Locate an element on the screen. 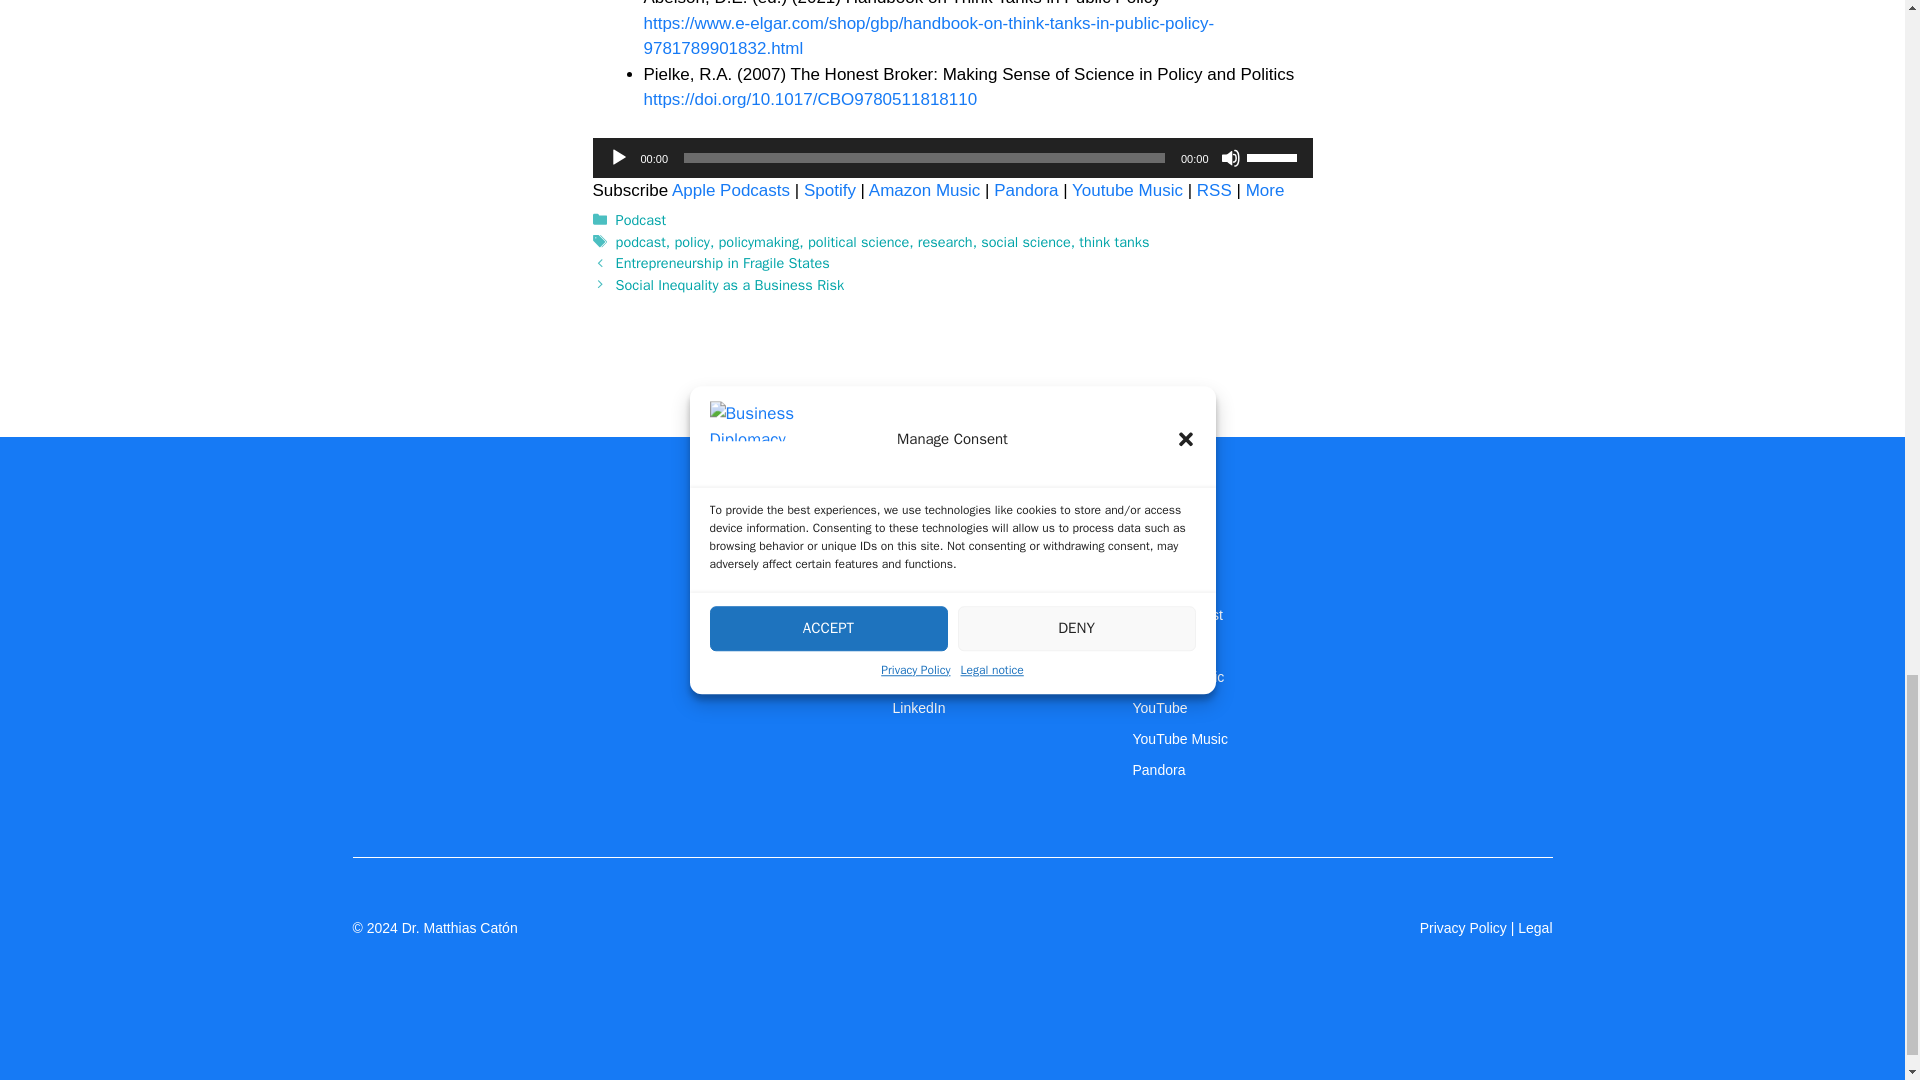 The image size is (1920, 1080). Subscribe on Youtube Music is located at coordinates (1126, 190).